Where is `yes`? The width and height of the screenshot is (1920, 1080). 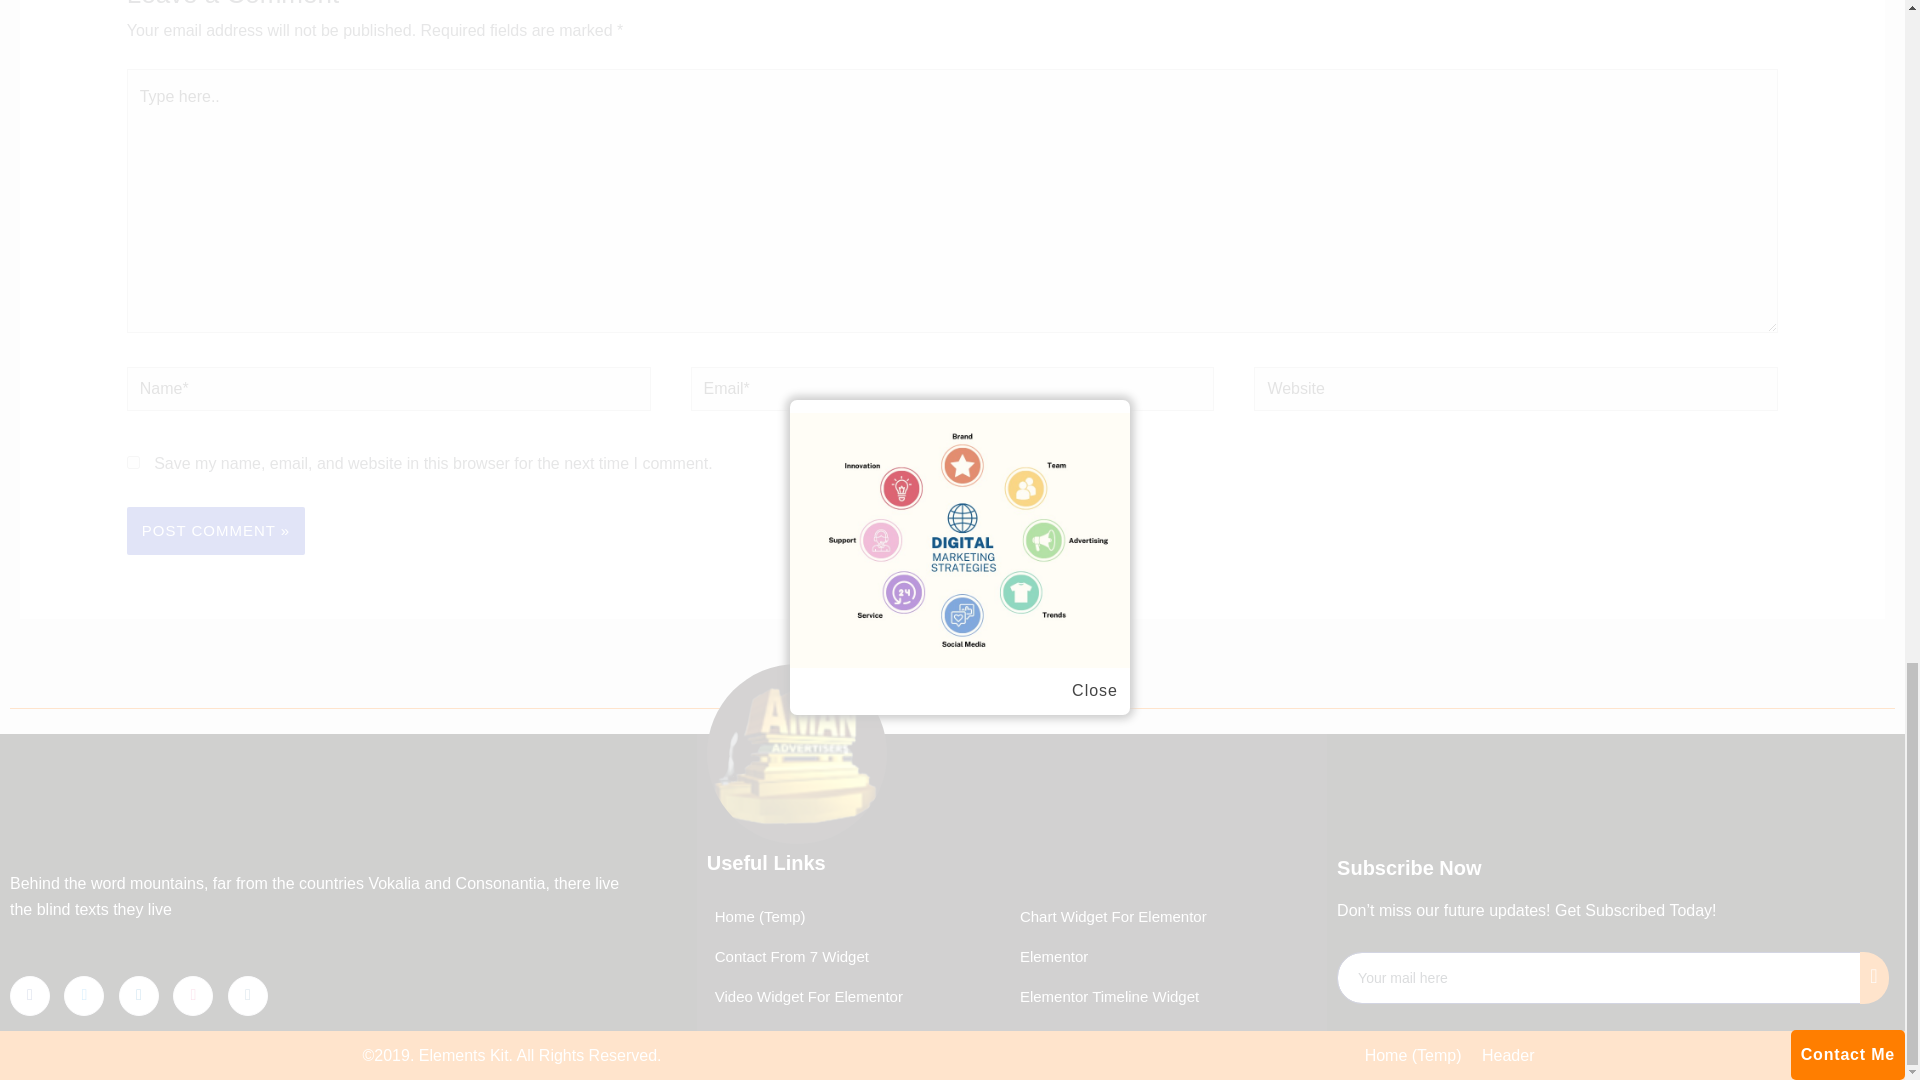 yes is located at coordinates (133, 462).